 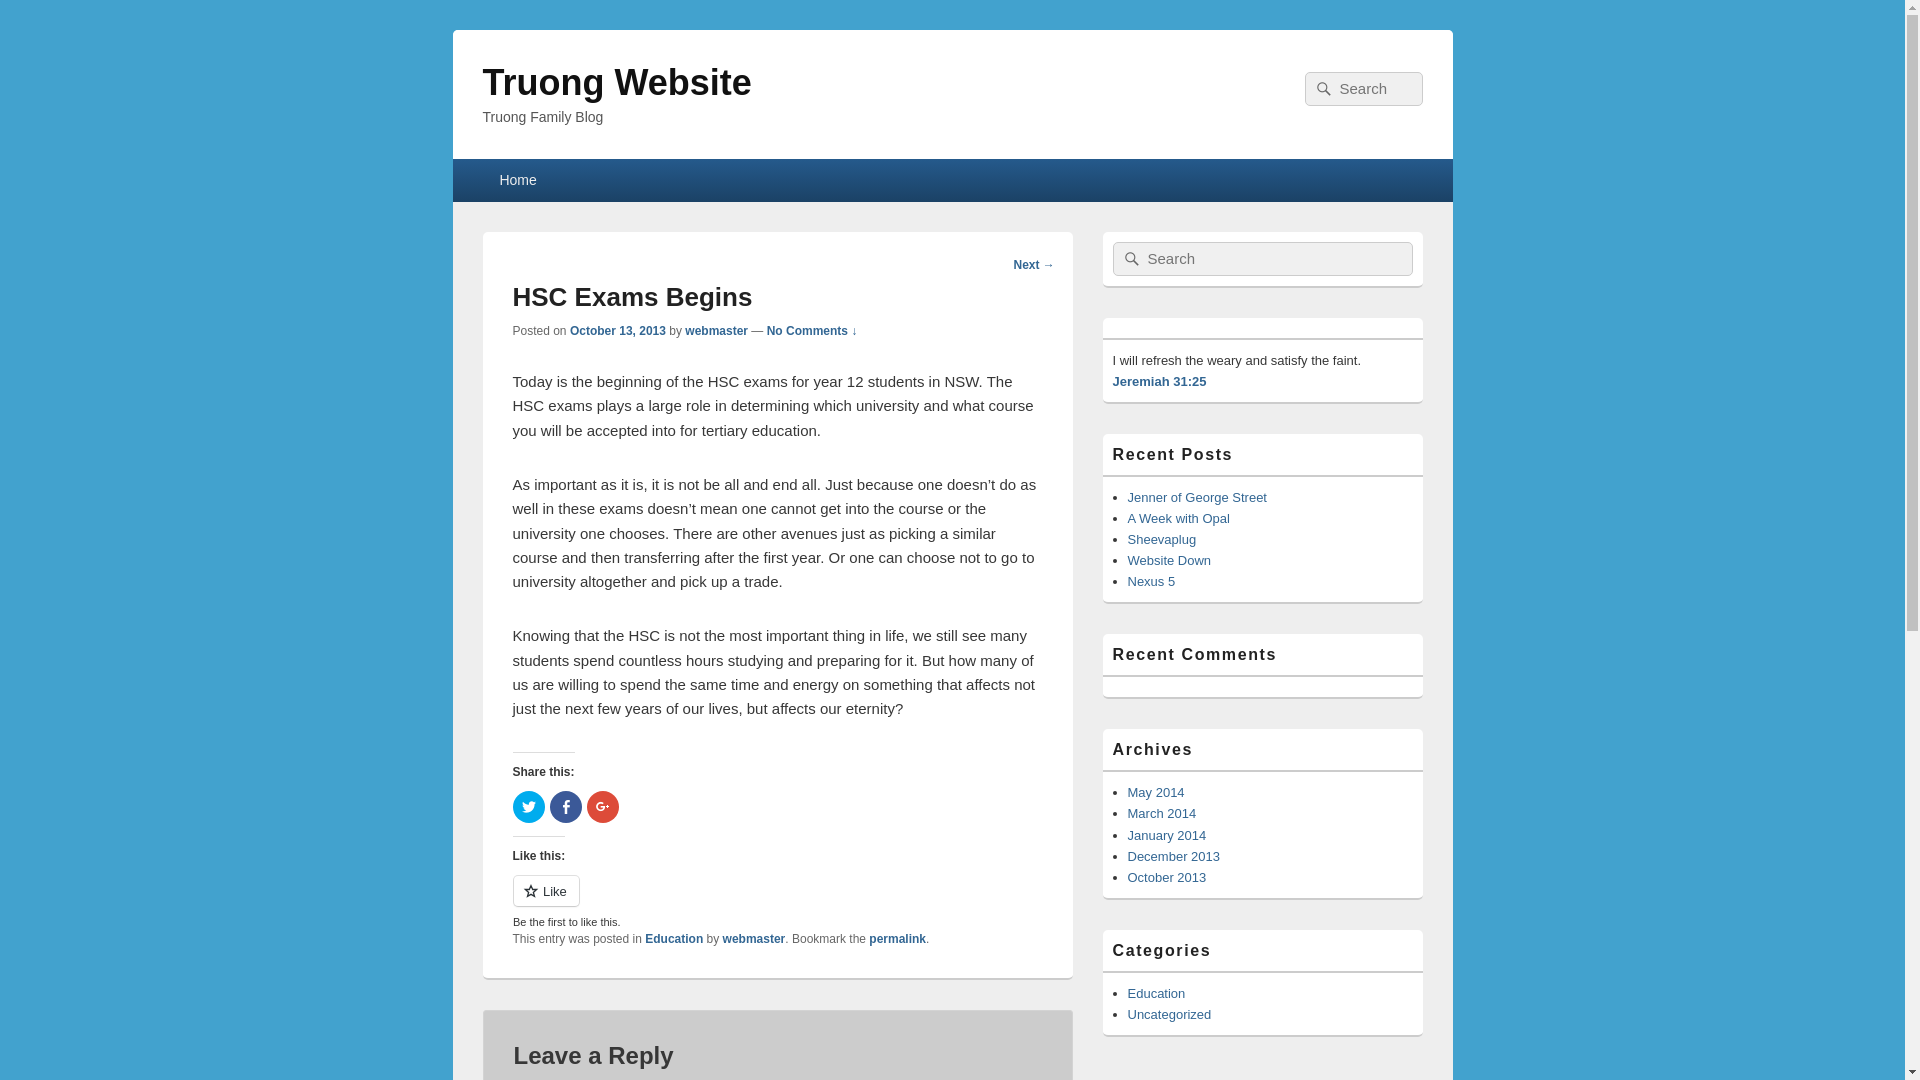 I want to click on October 13, 2013, so click(x=618, y=331).